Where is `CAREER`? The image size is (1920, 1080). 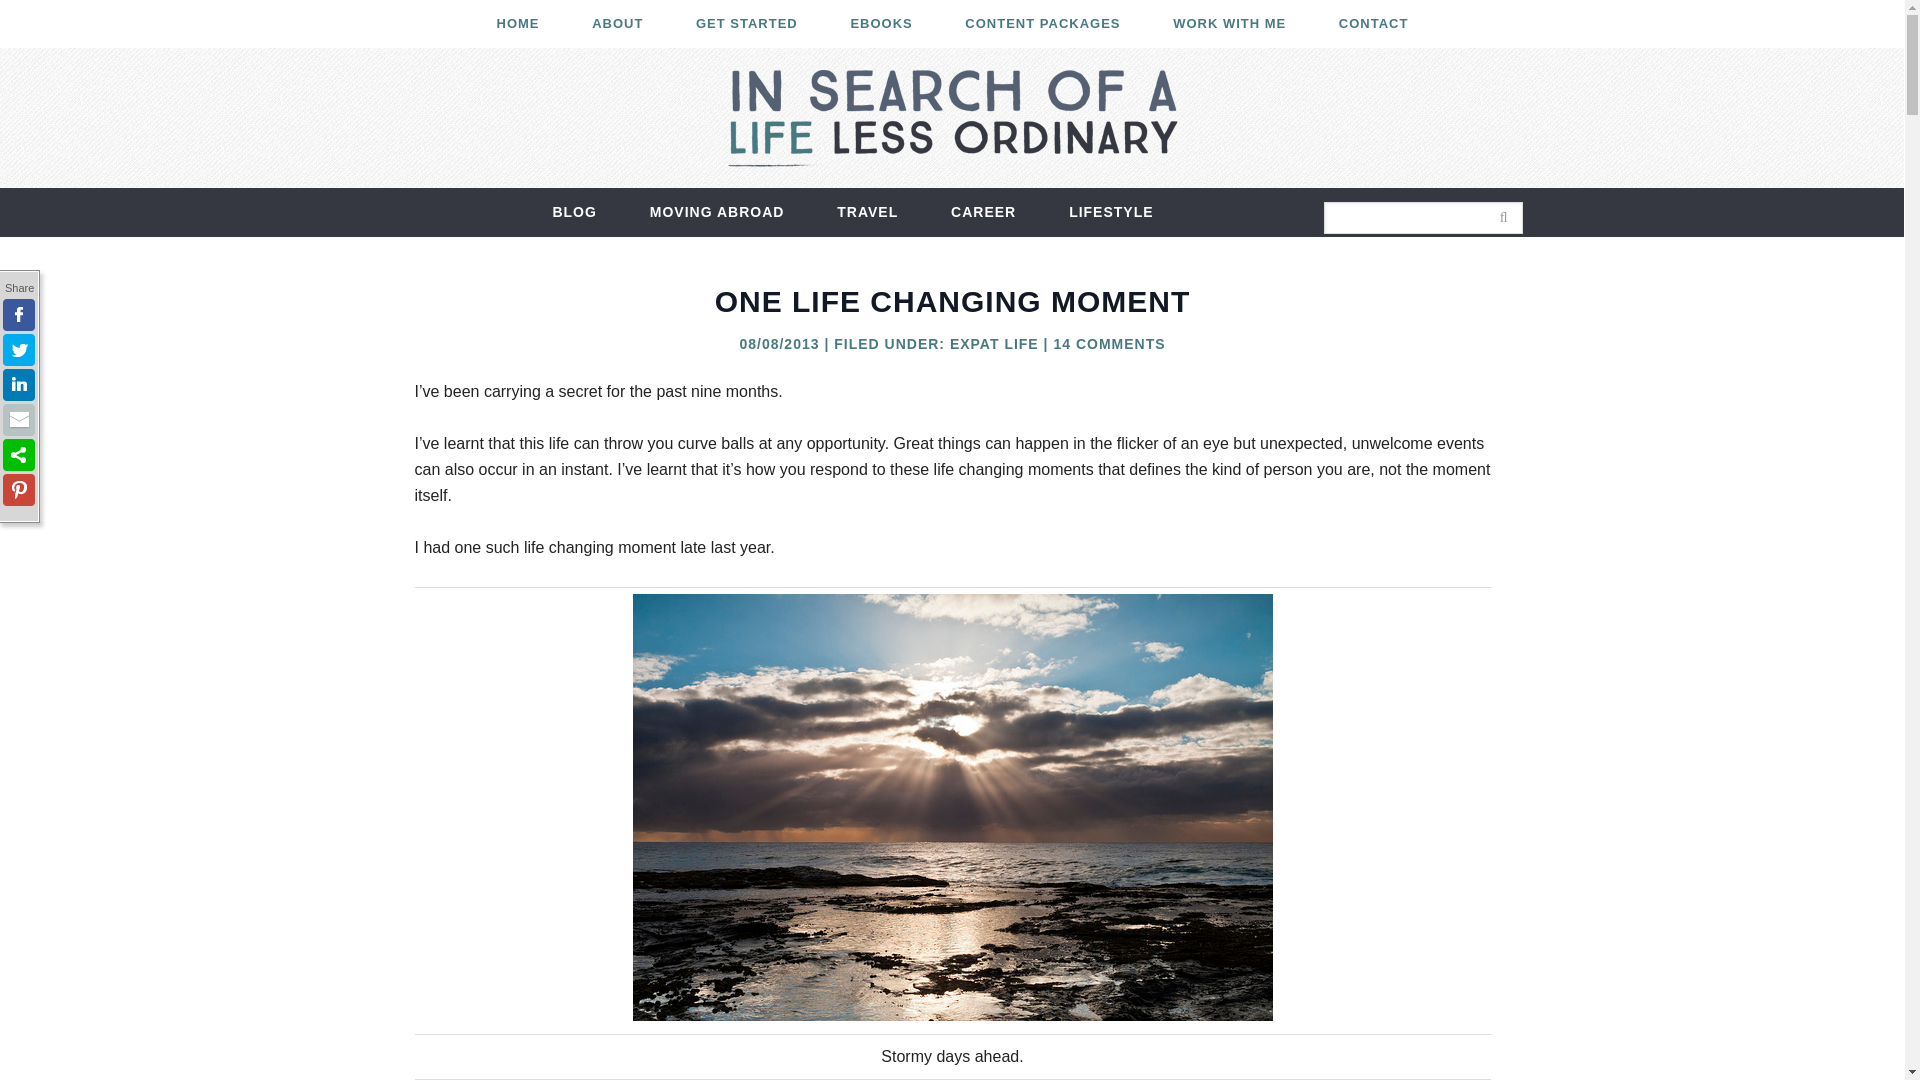 CAREER is located at coordinates (984, 212).